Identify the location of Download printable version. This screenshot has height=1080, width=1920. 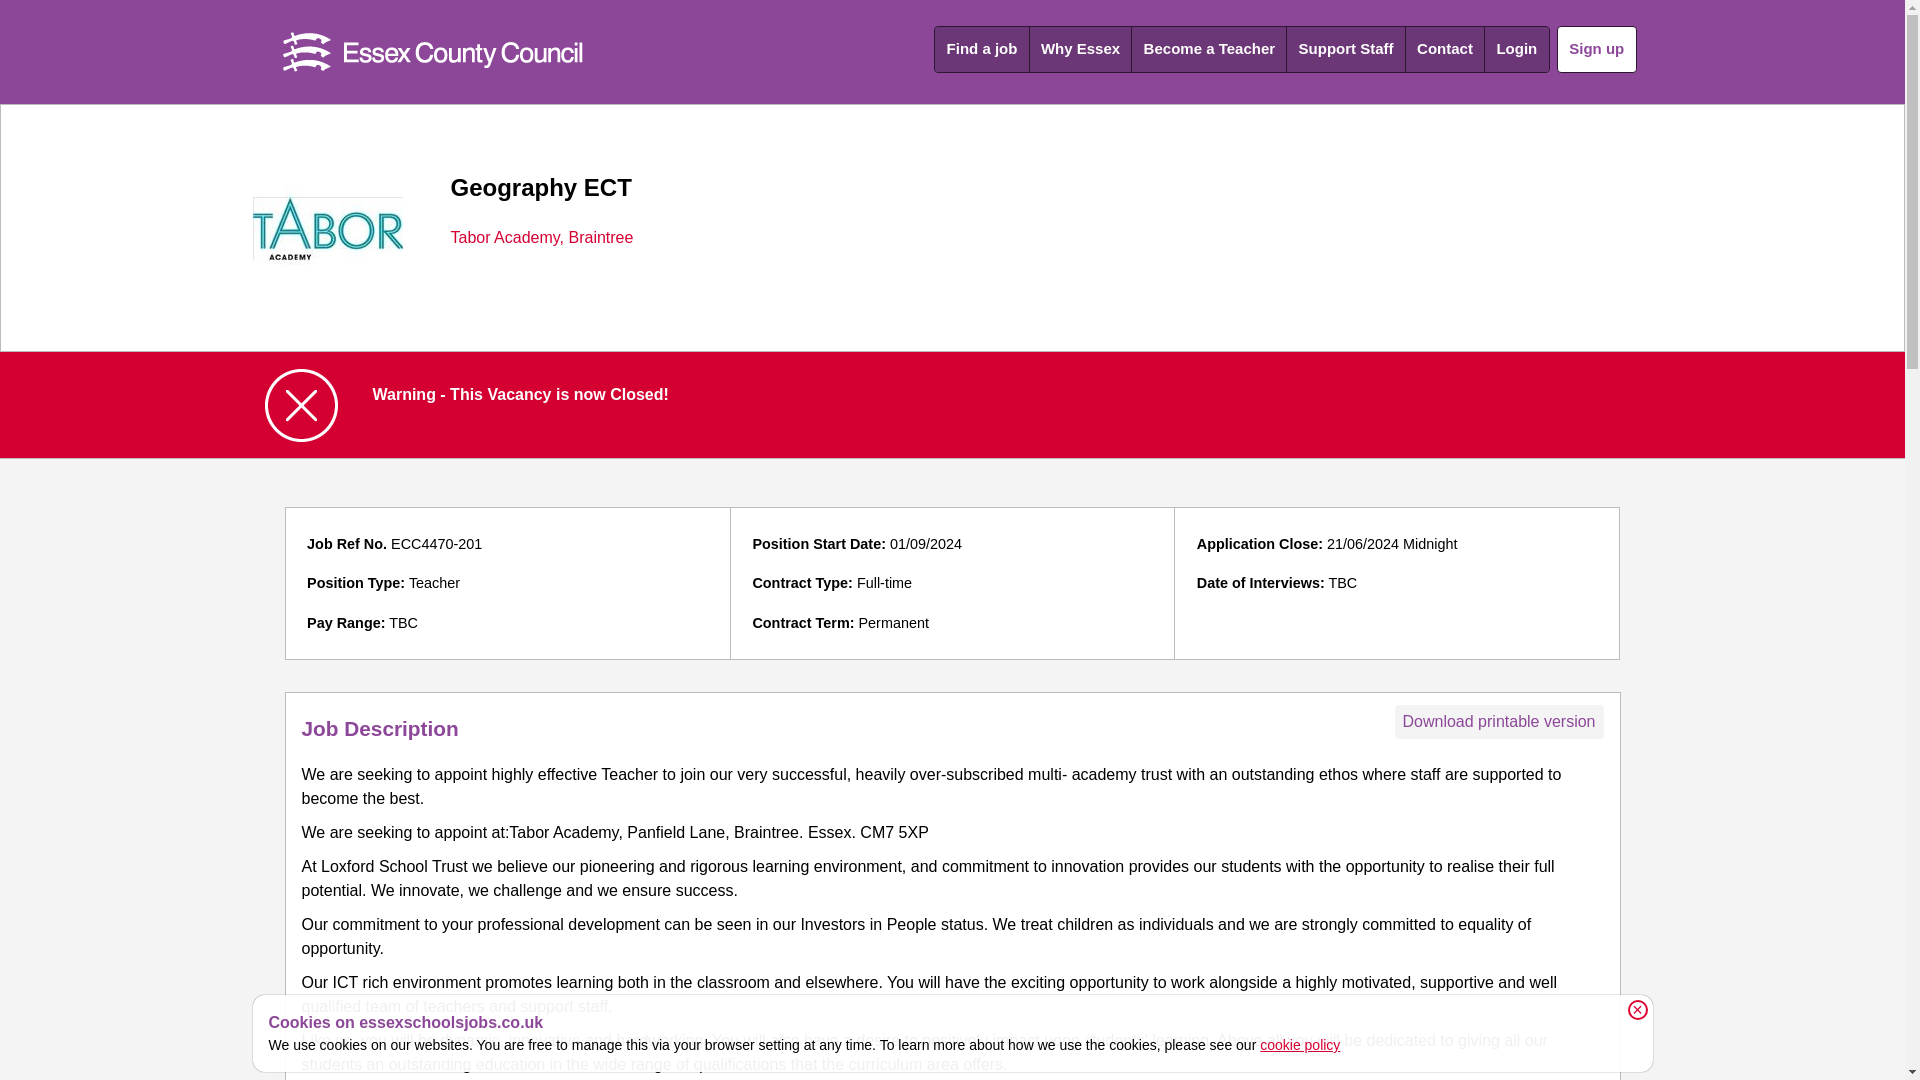
(1498, 722).